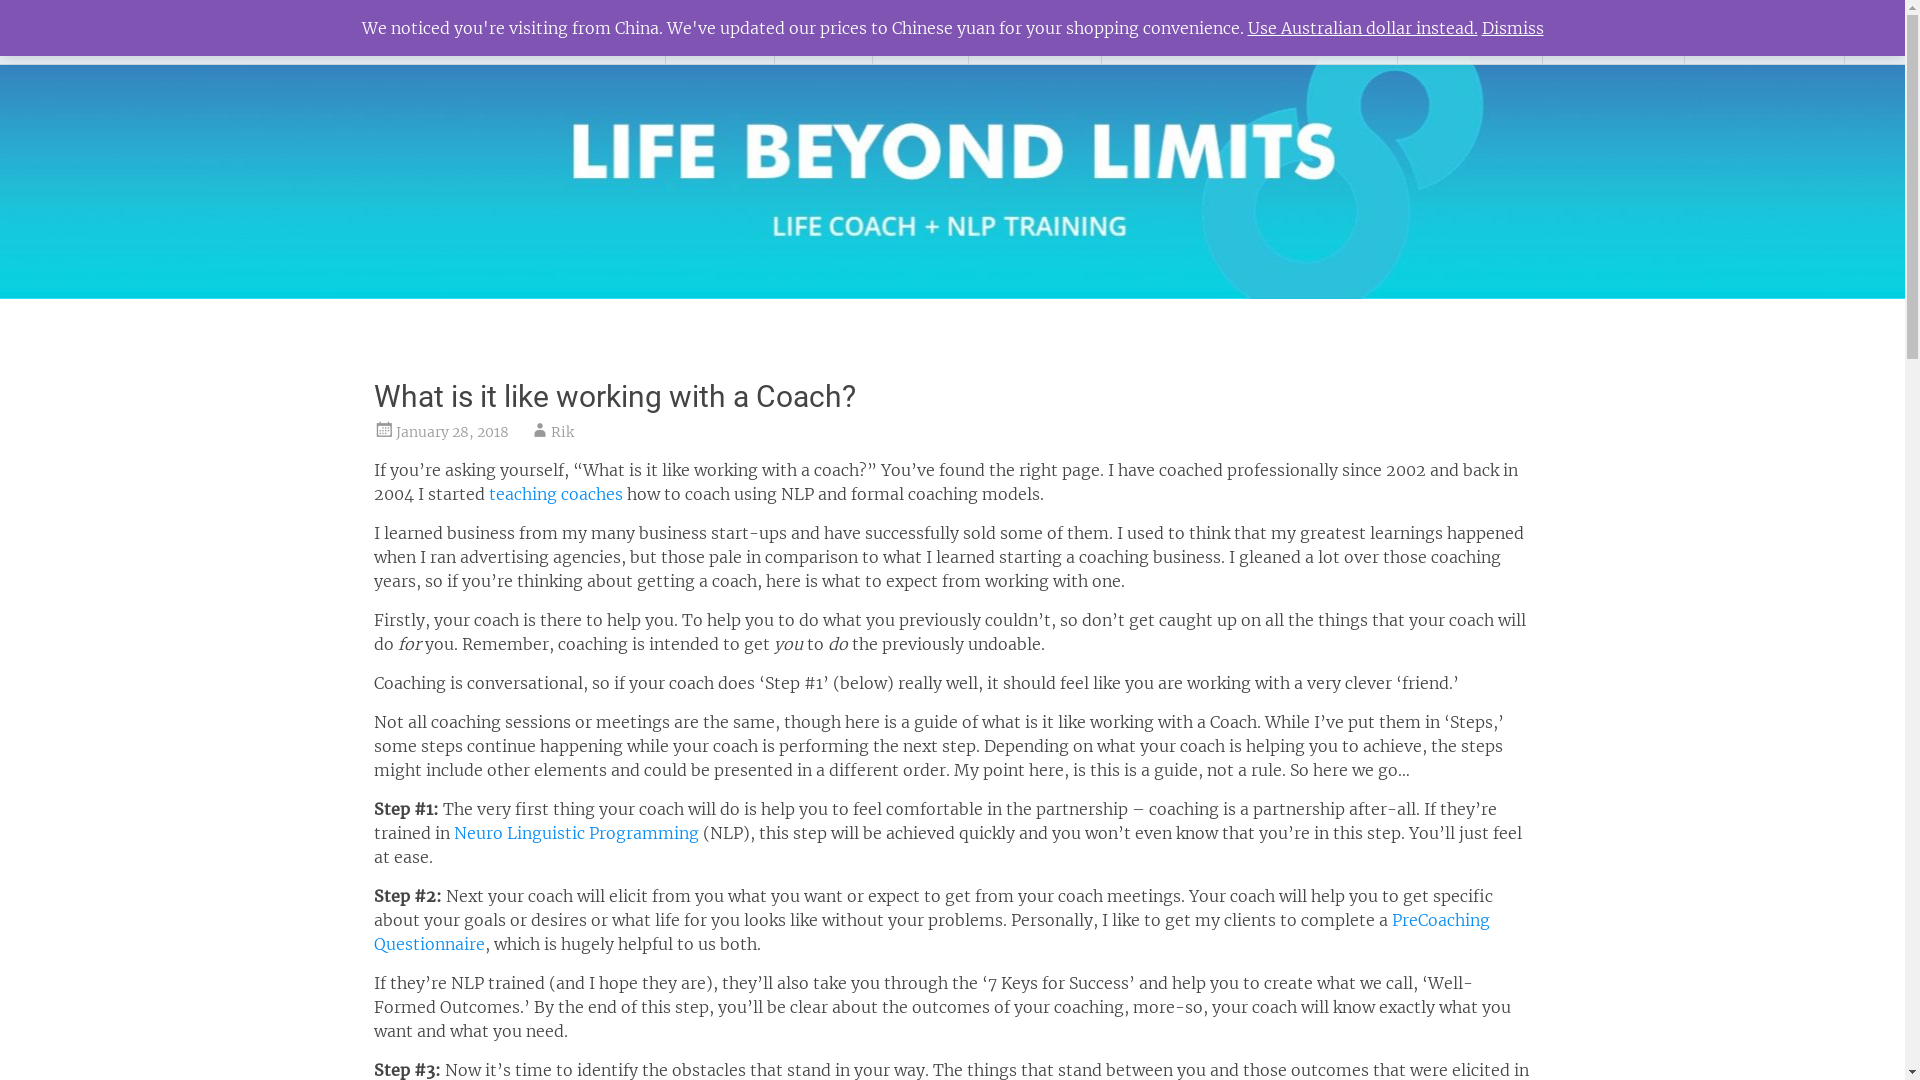 This screenshot has width=1920, height=1080. What do you see at coordinates (920, 32) in the screenshot?
I see `CART` at bounding box center [920, 32].